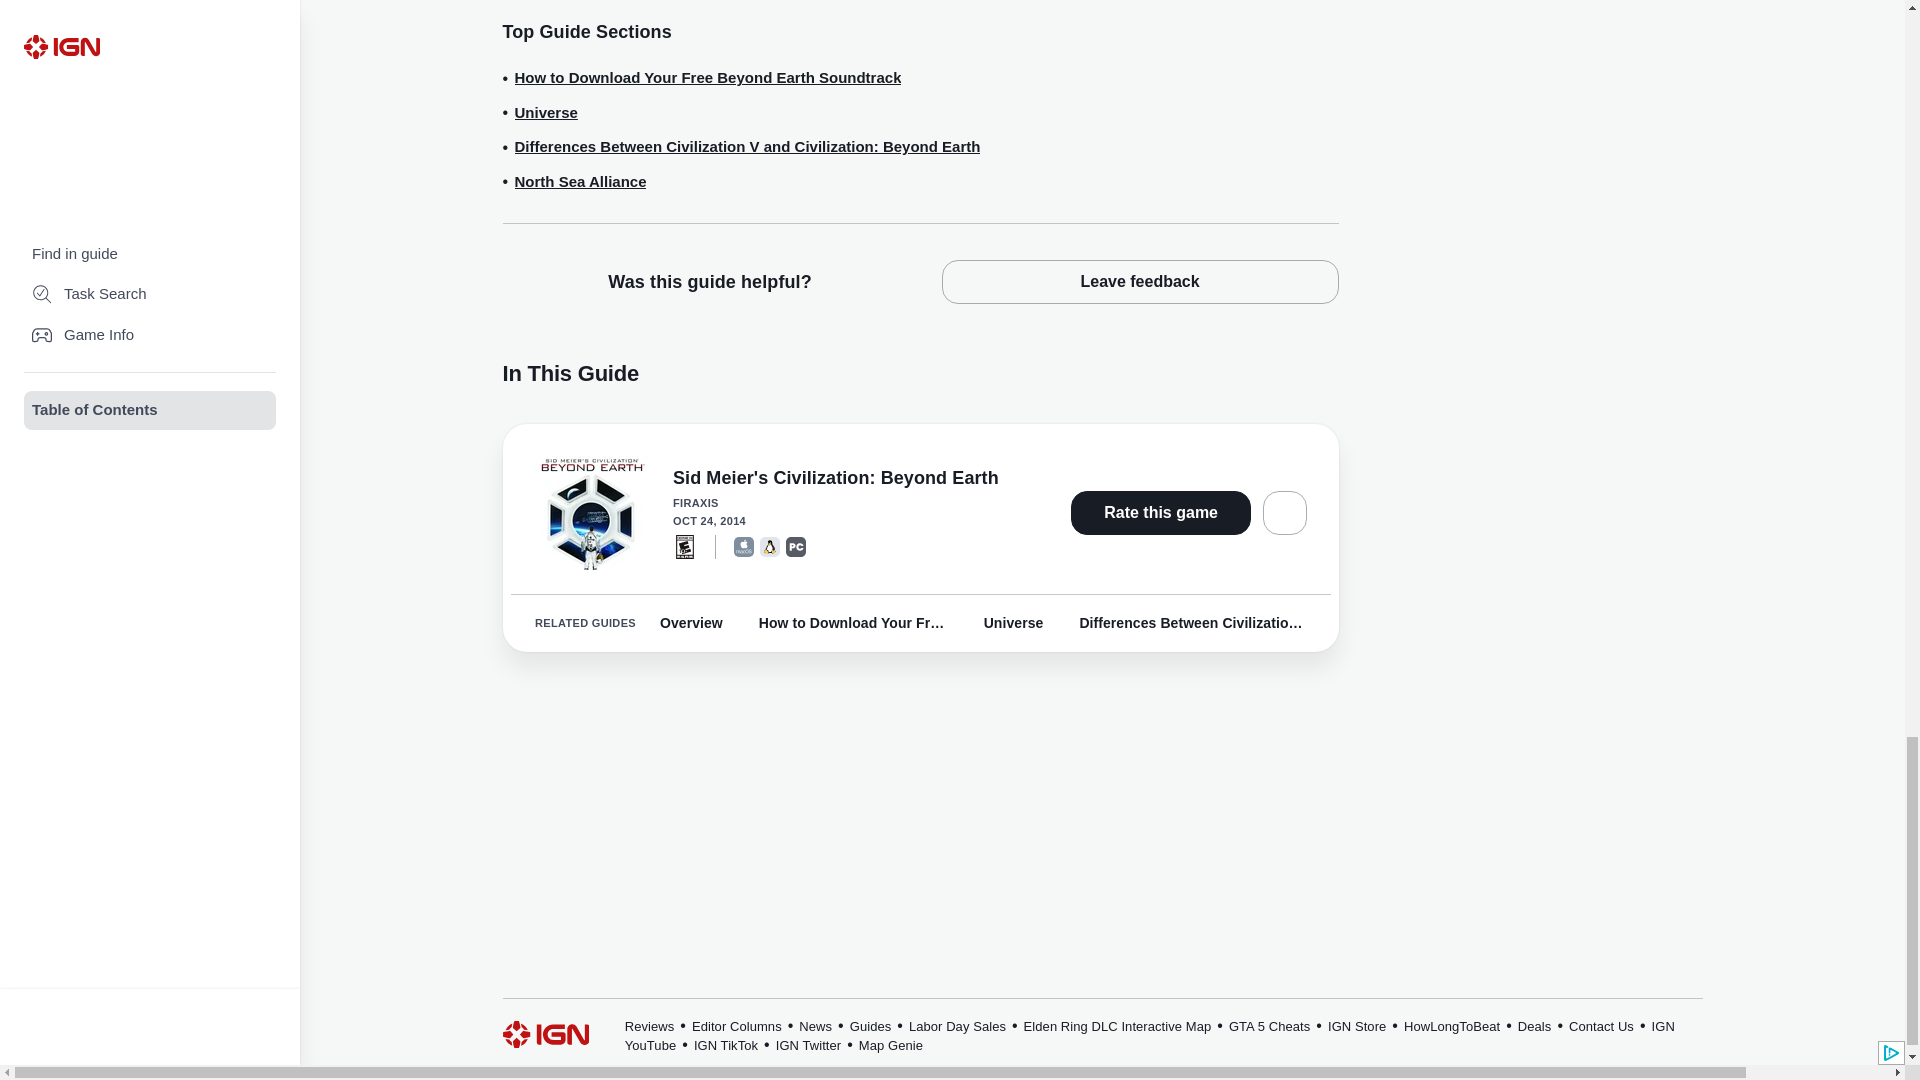 The image size is (1920, 1080). I want to click on PC, so click(796, 546).